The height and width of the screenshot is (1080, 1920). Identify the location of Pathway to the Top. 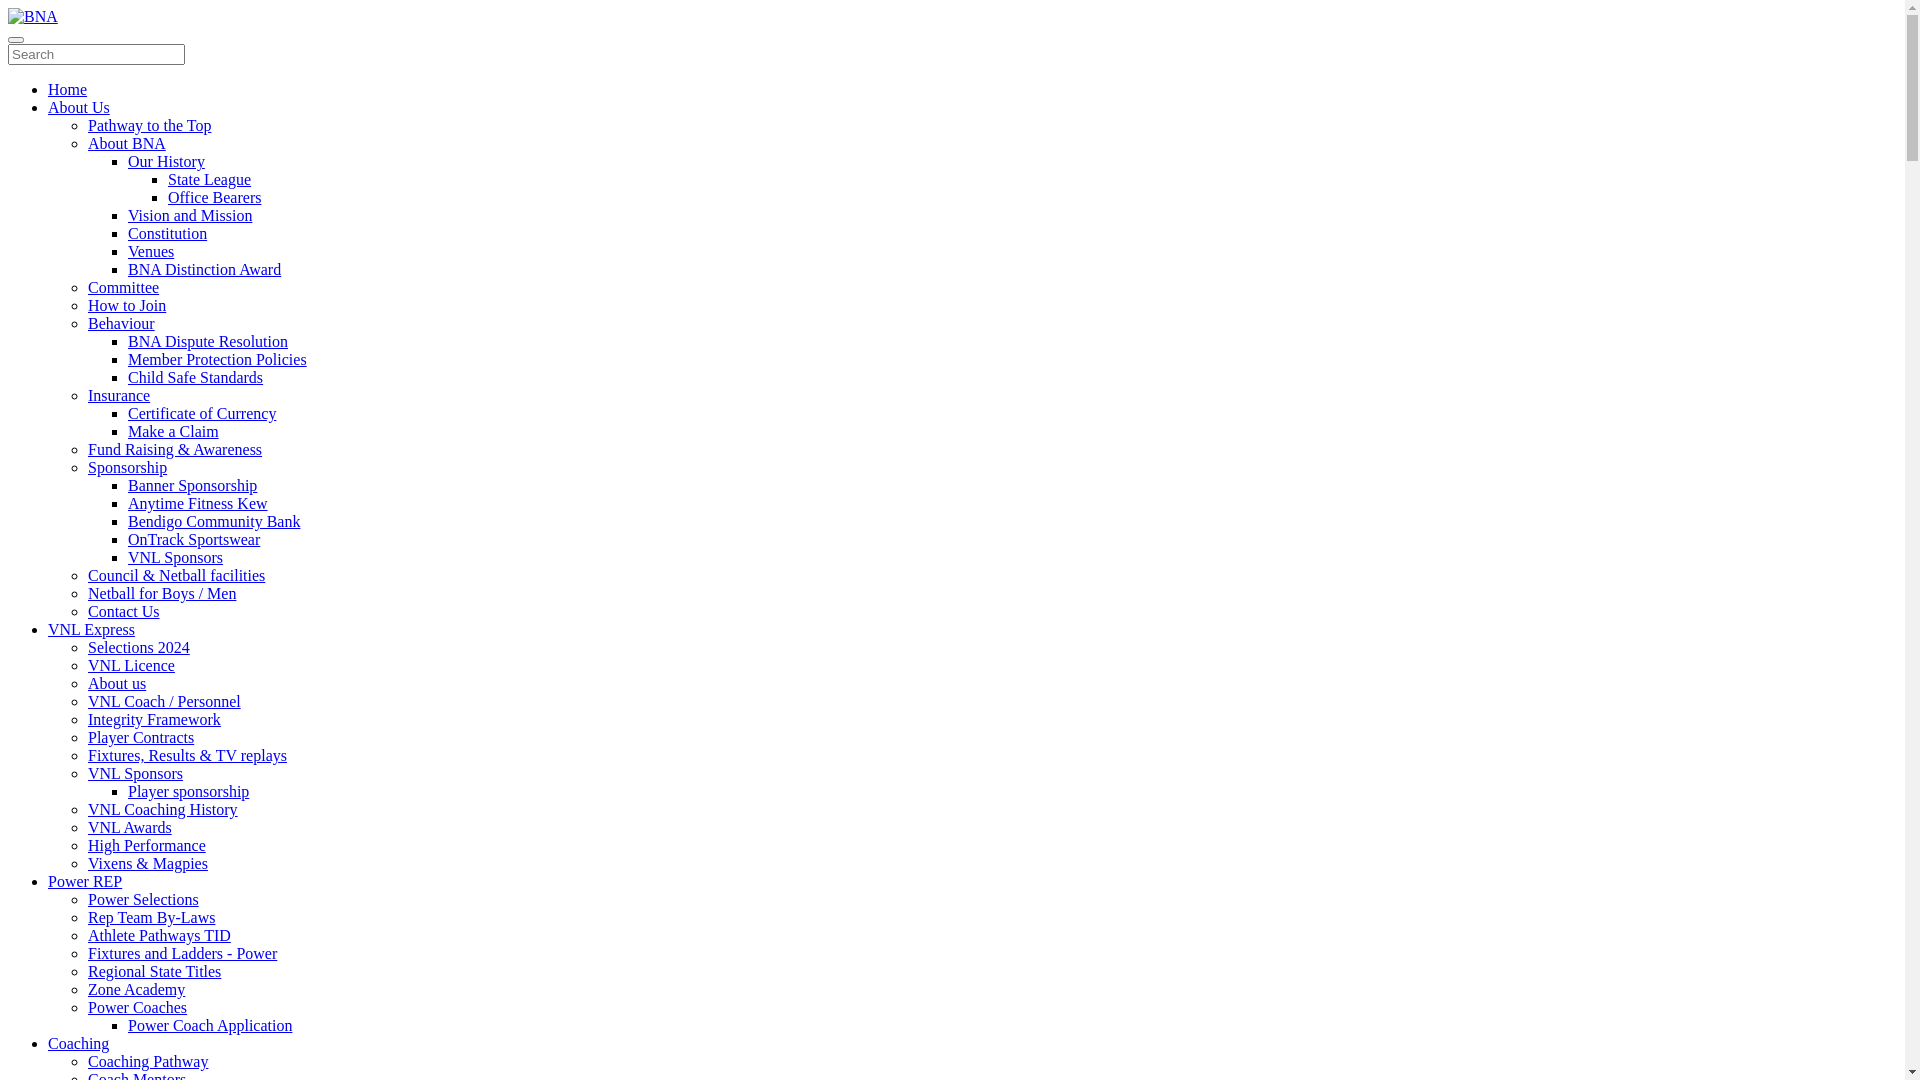
(150, 126).